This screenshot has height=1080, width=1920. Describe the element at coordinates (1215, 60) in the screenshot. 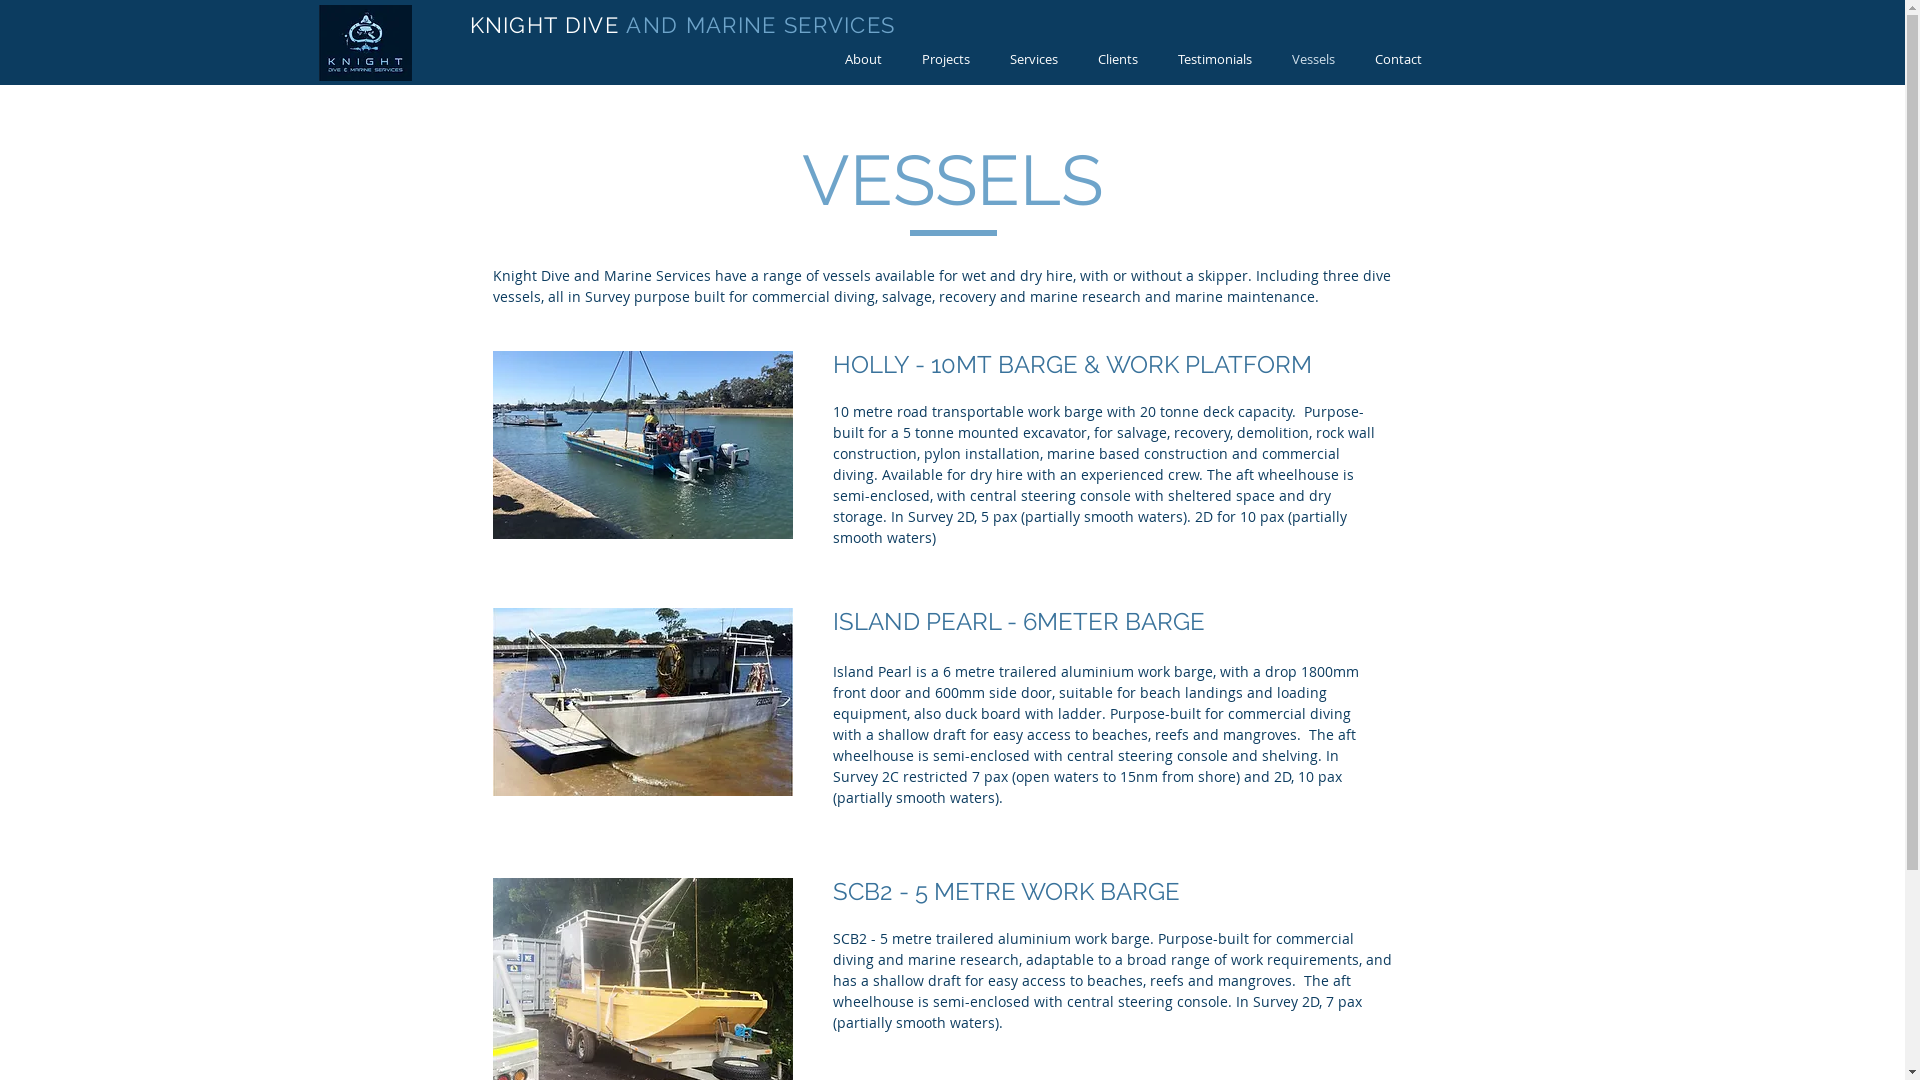

I see `Testimonials` at that location.